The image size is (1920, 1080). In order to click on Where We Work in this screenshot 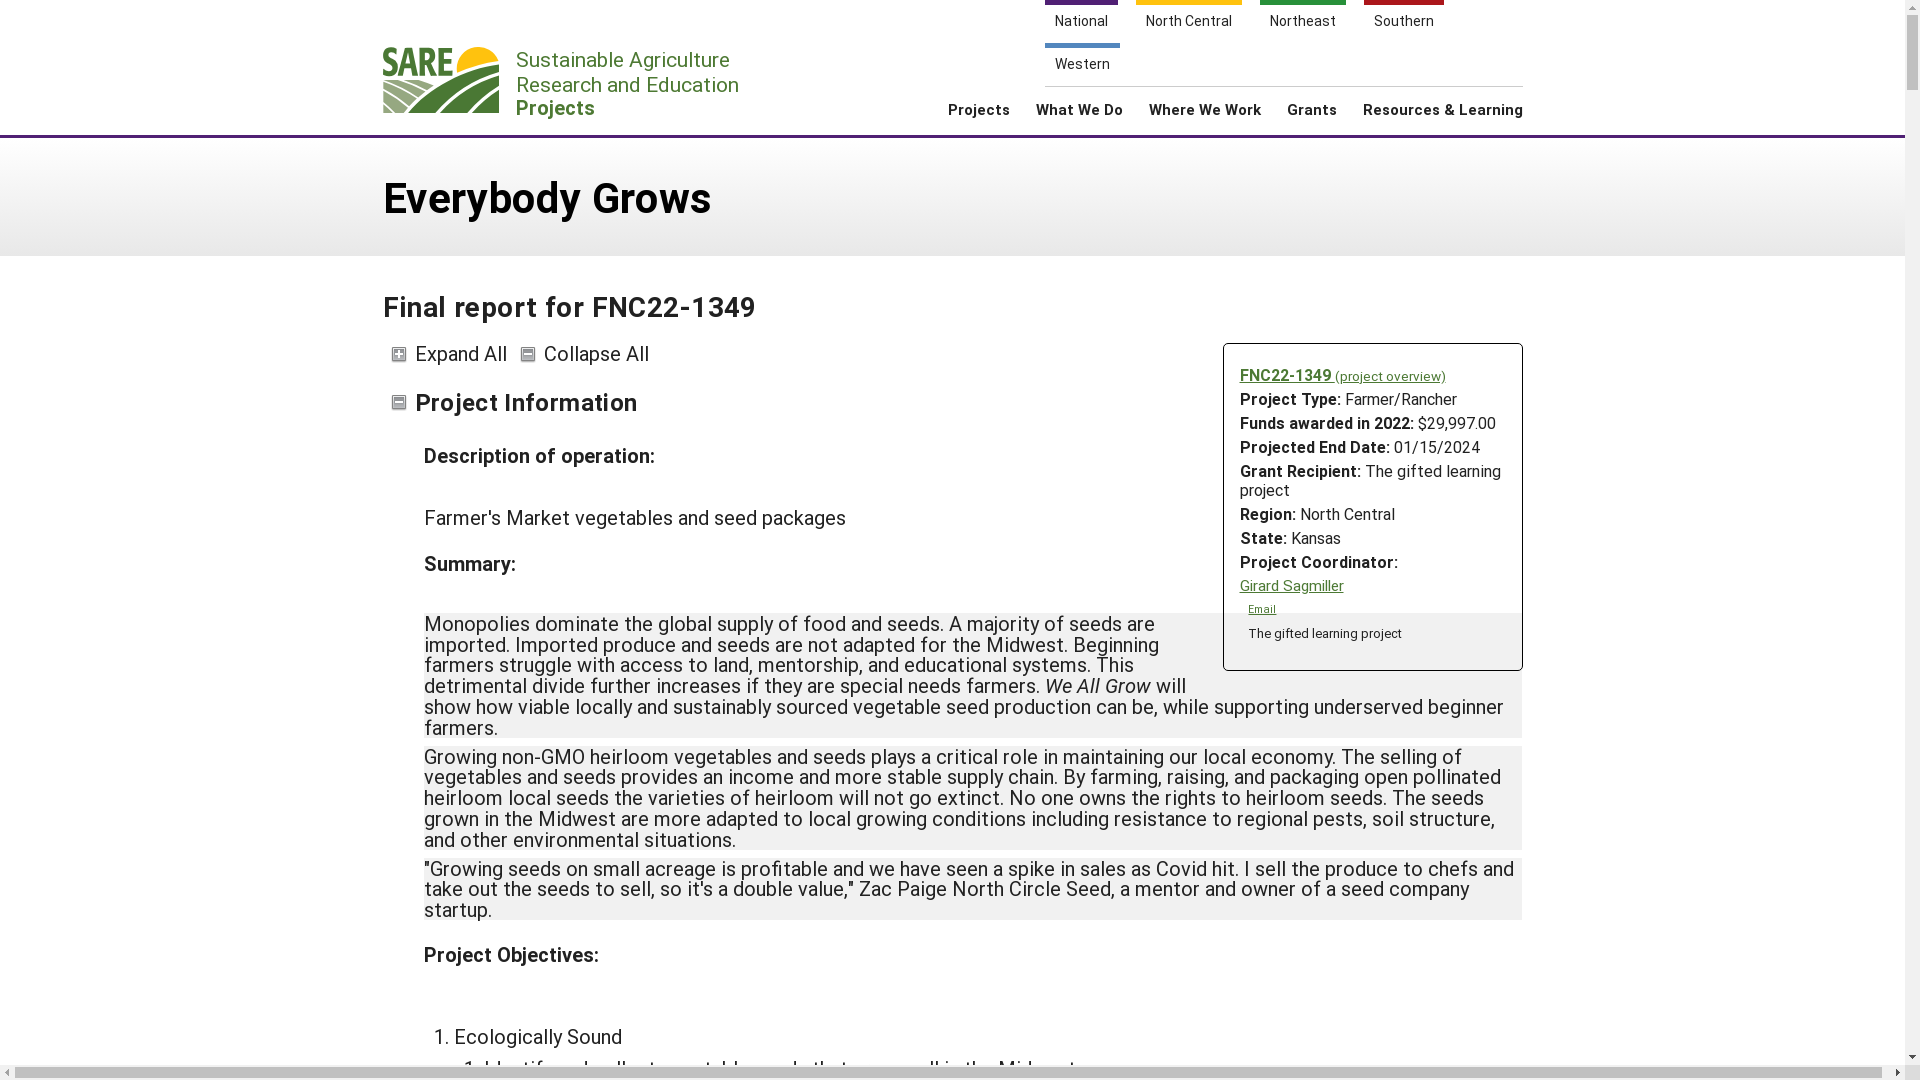, I will do `click(1082, 64)`.